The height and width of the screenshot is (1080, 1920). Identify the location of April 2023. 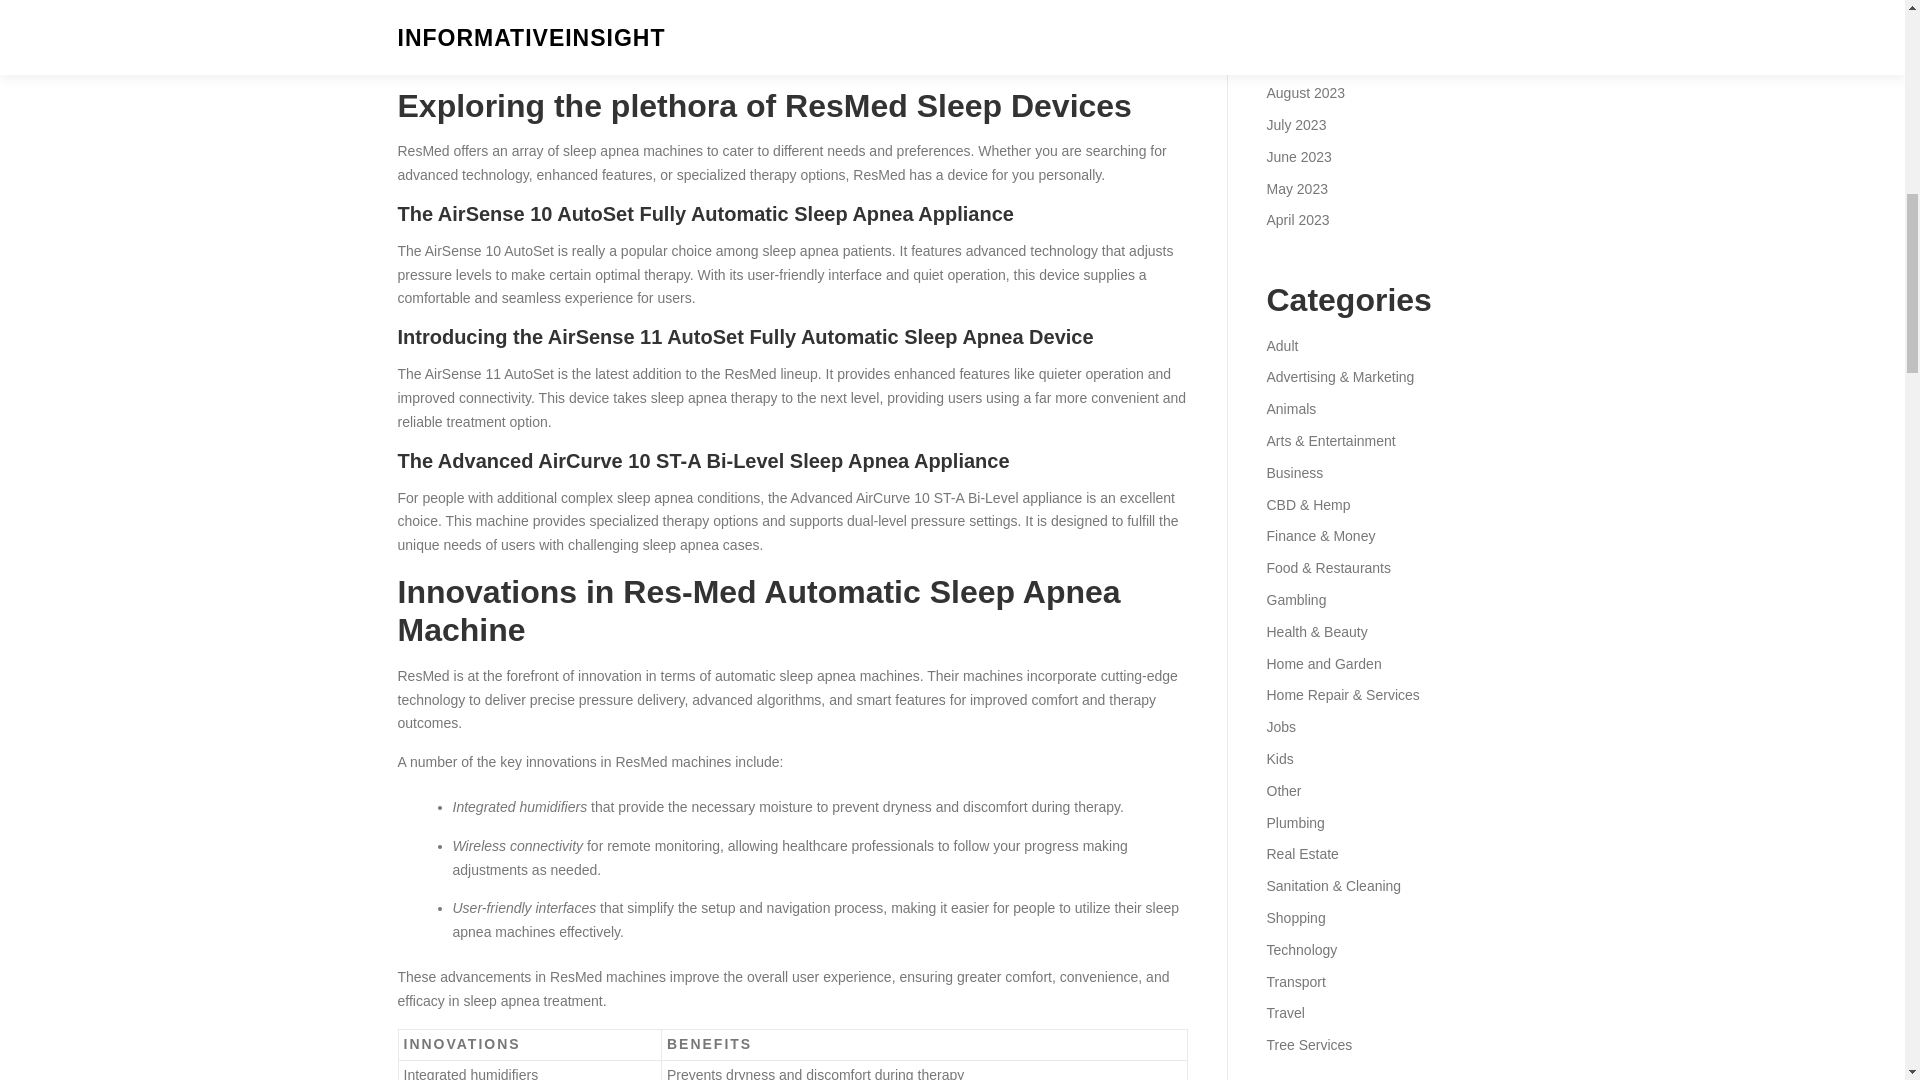
(1296, 219).